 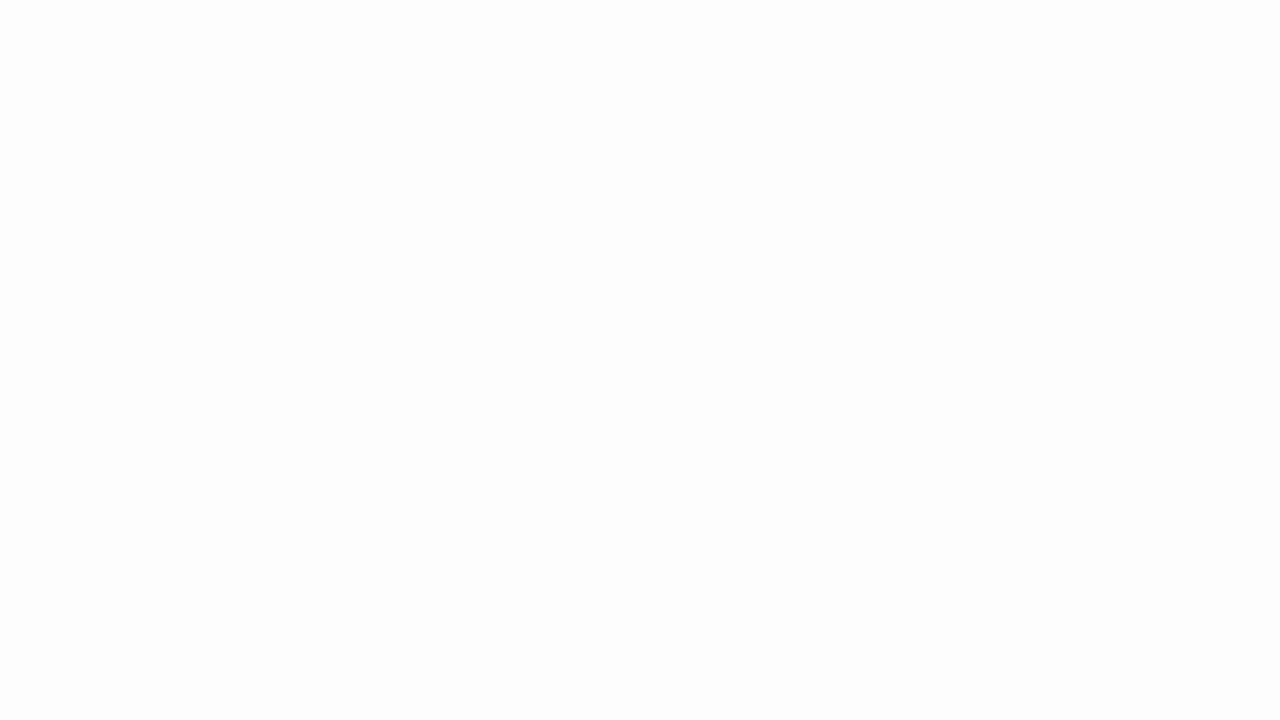 I want to click on Copy, so click(x=78, y=104).